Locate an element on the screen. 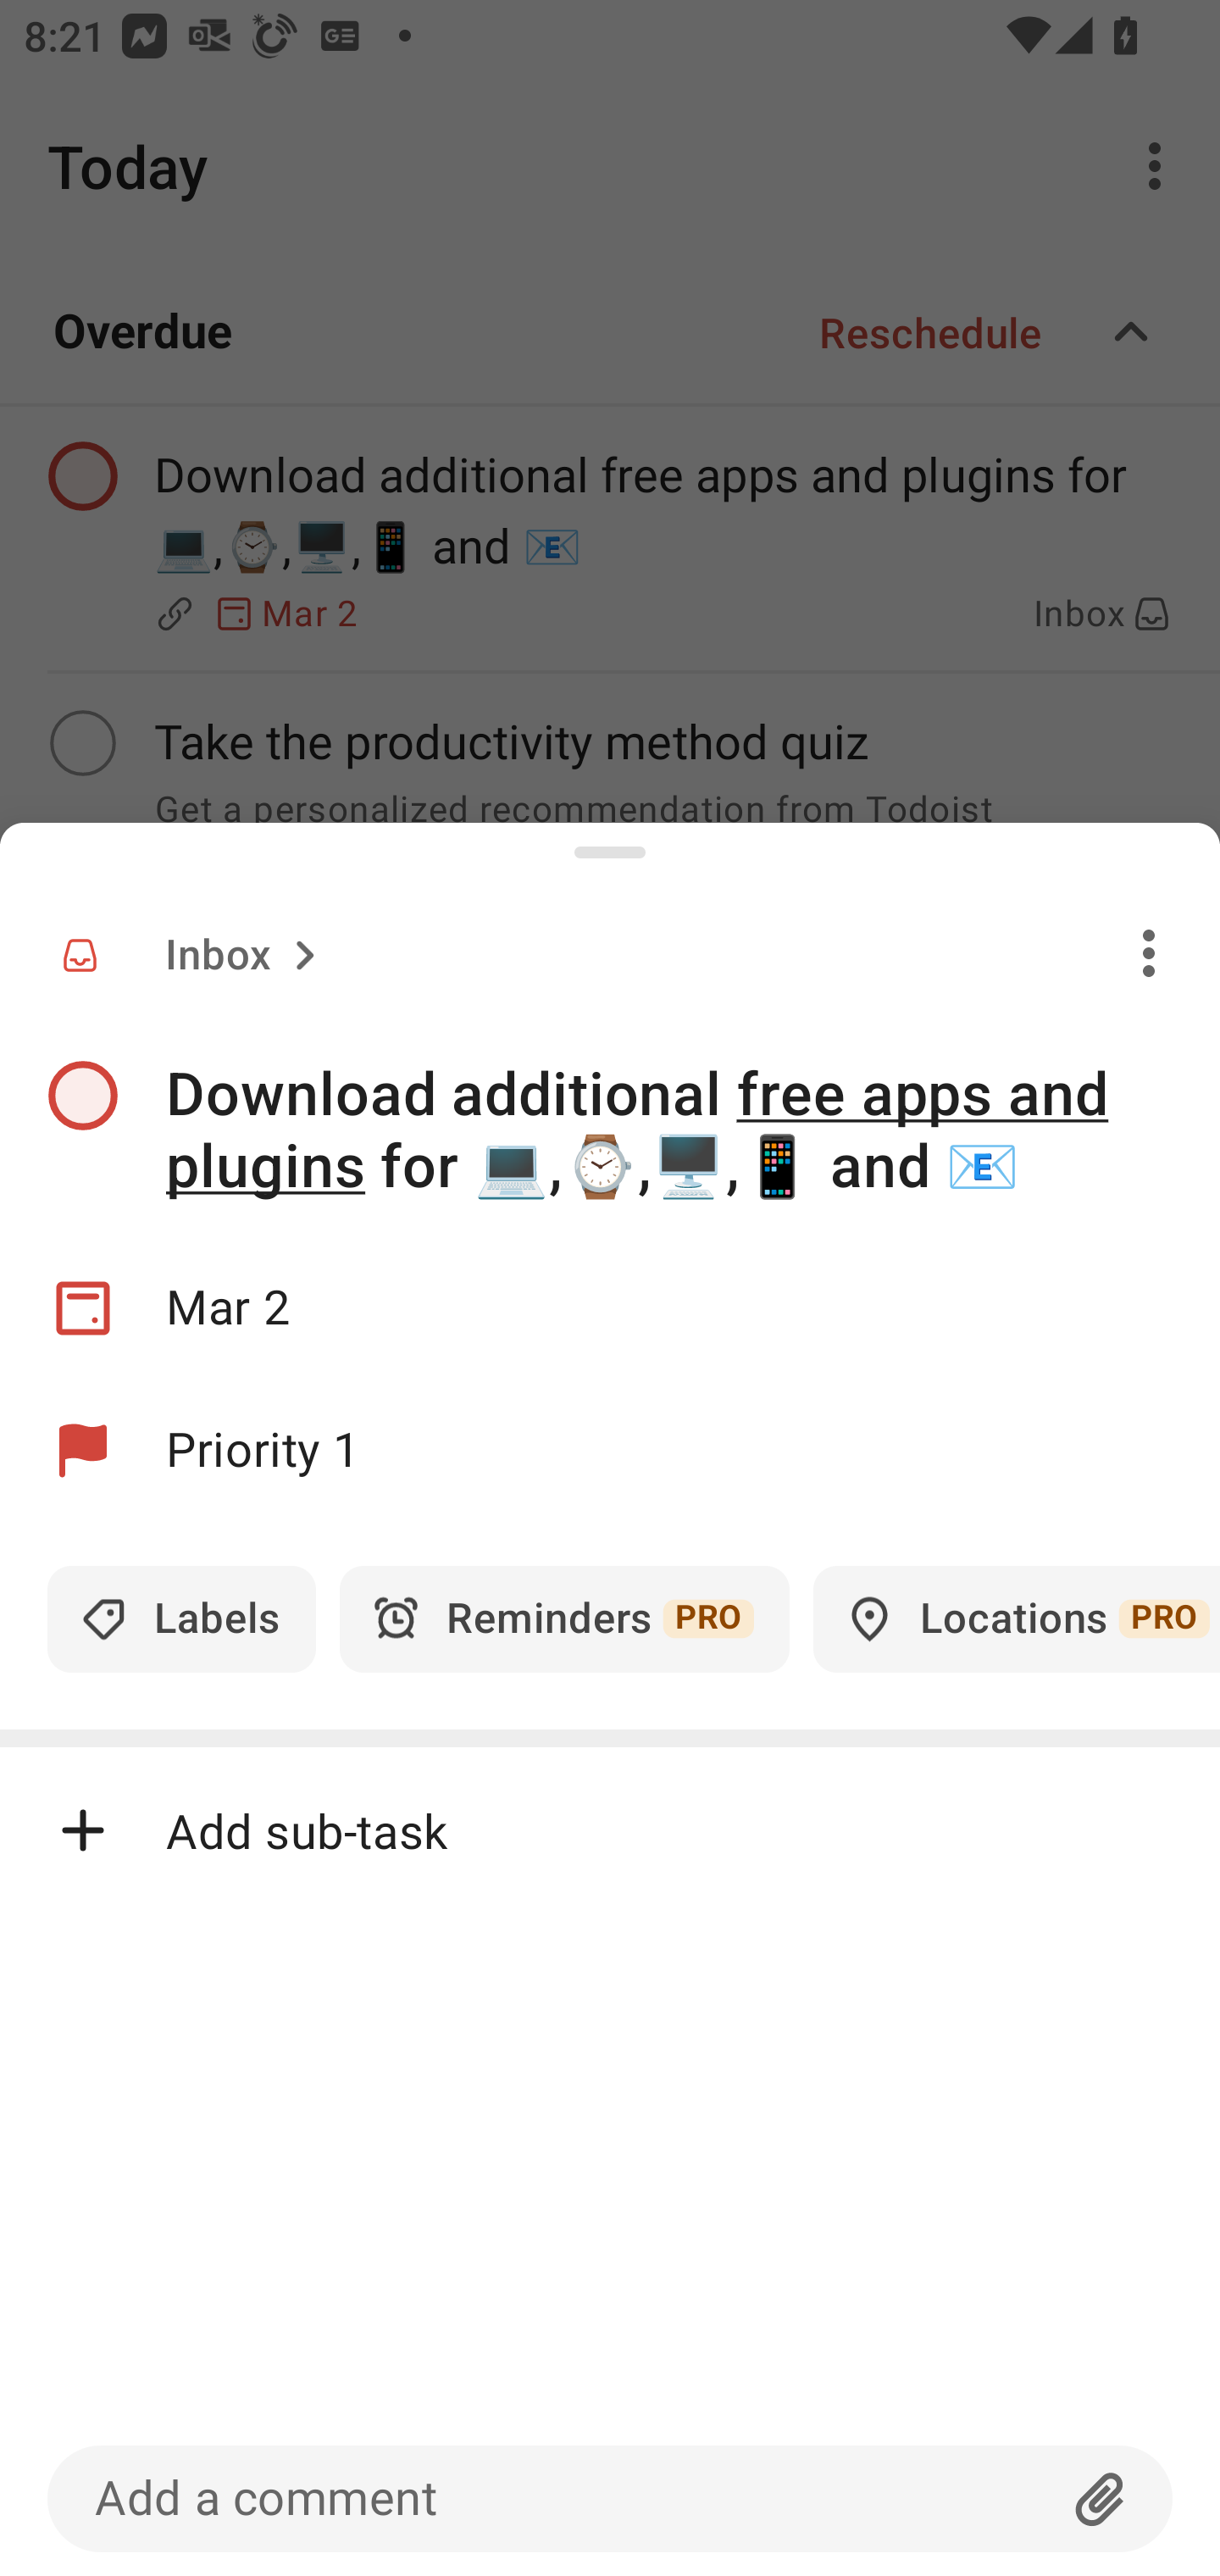 The width and height of the screenshot is (1220, 2576). Date Mar 2 is located at coordinates (610, 1308).